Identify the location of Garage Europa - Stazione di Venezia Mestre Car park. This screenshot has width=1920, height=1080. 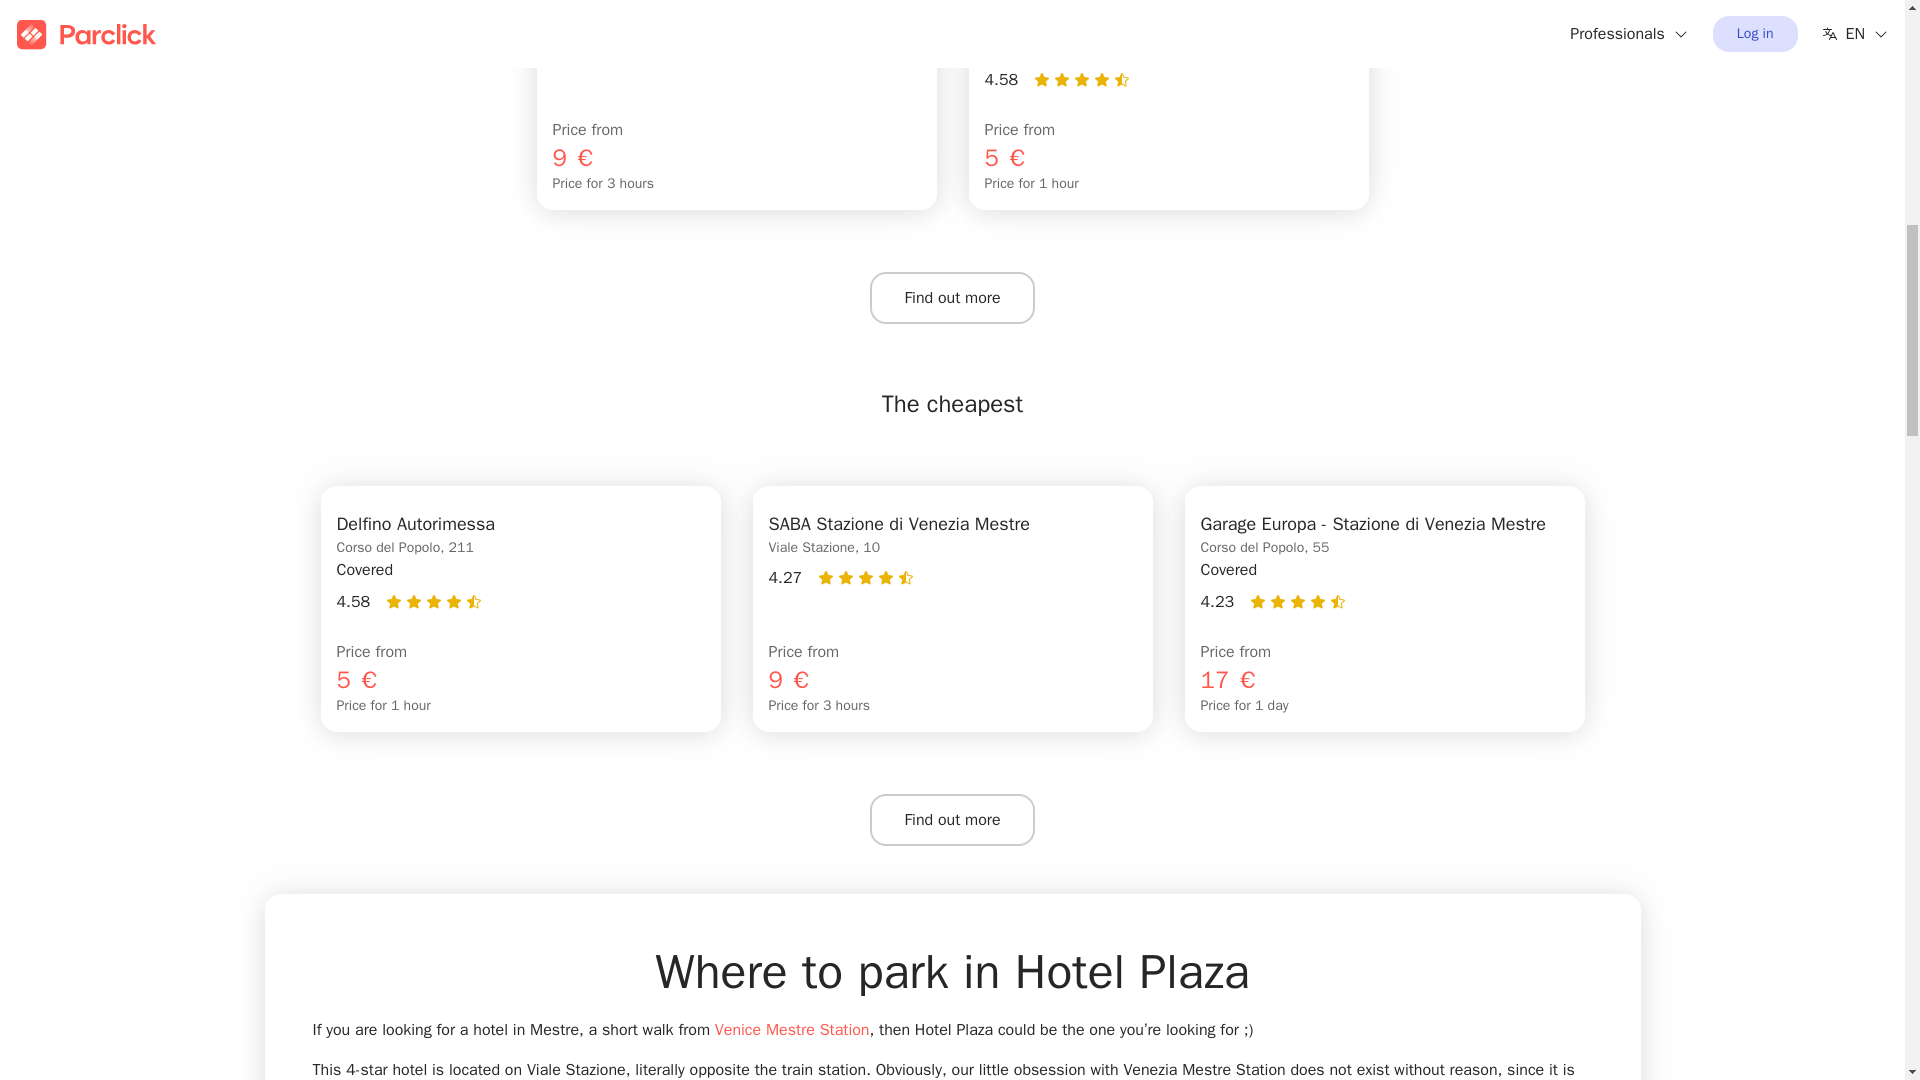
(1384, 609).